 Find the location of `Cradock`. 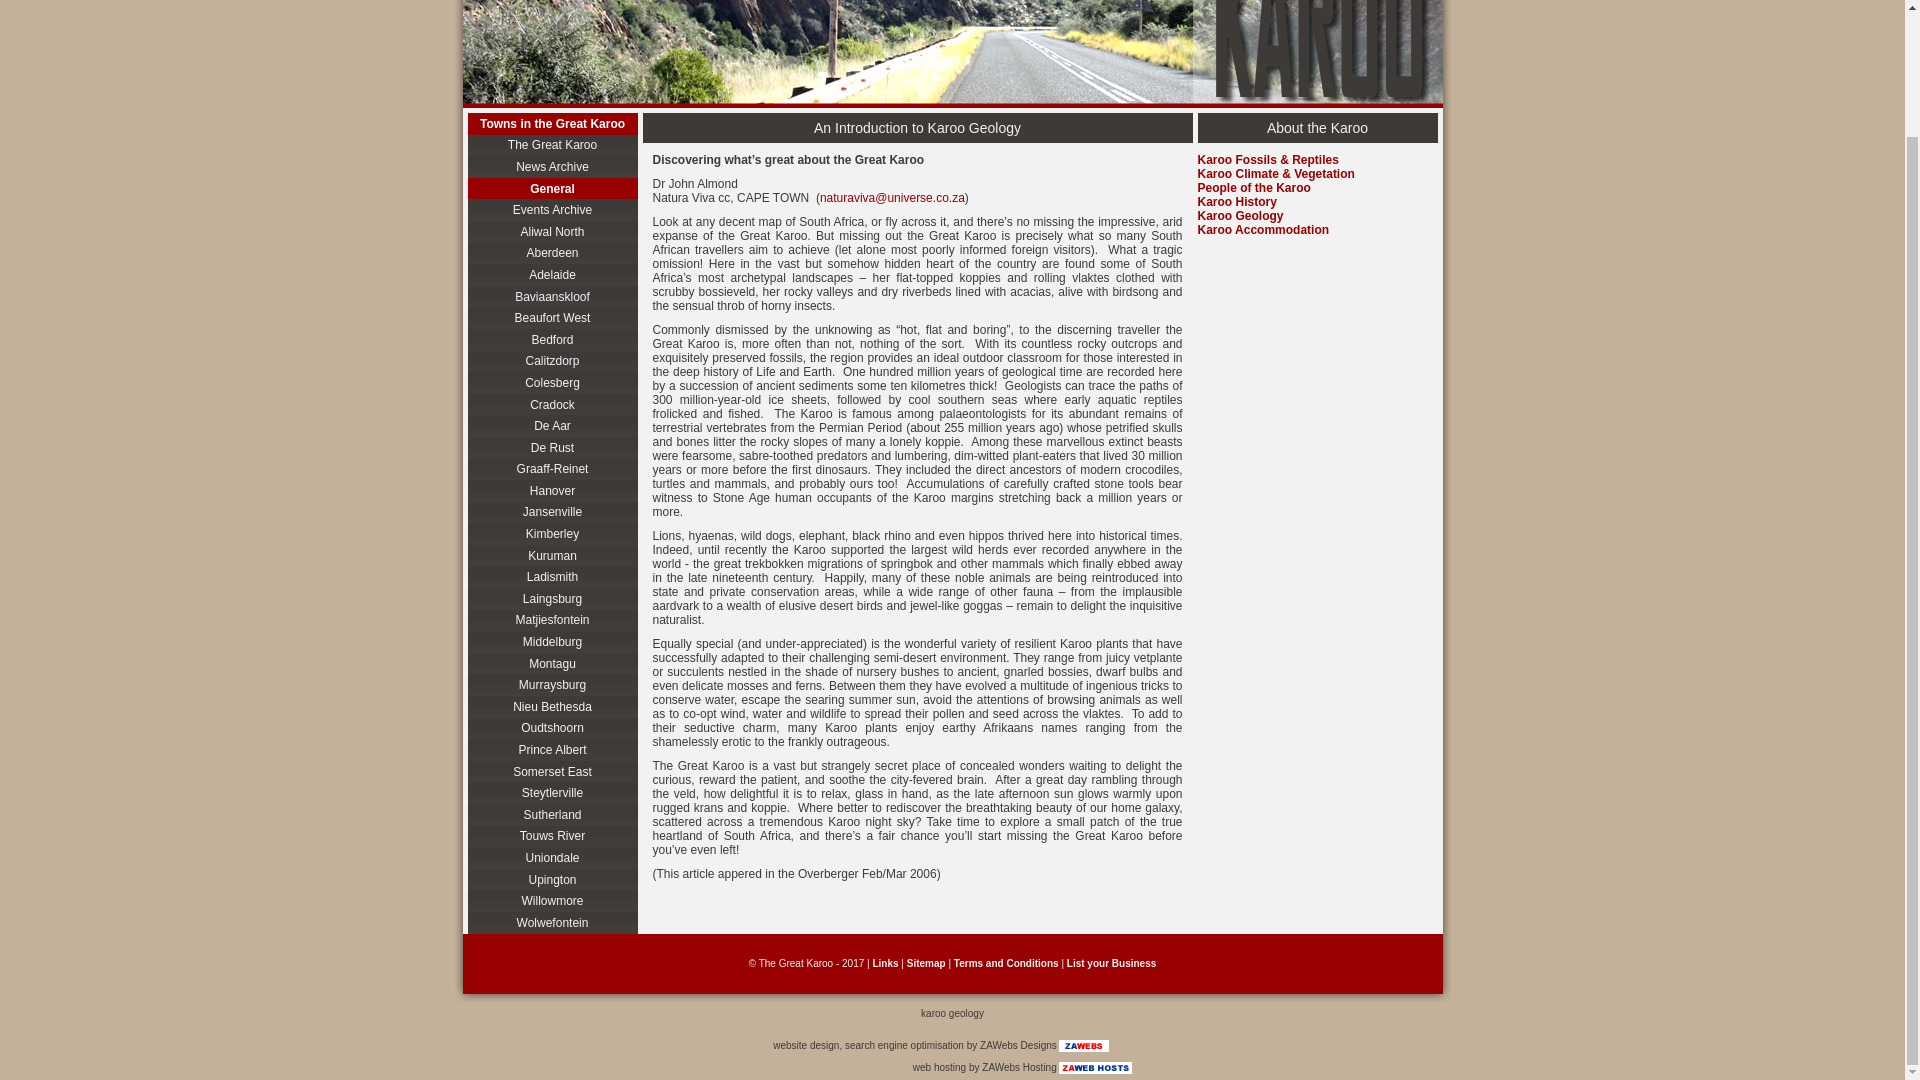

Cradock is located at coordinates (552, 404).